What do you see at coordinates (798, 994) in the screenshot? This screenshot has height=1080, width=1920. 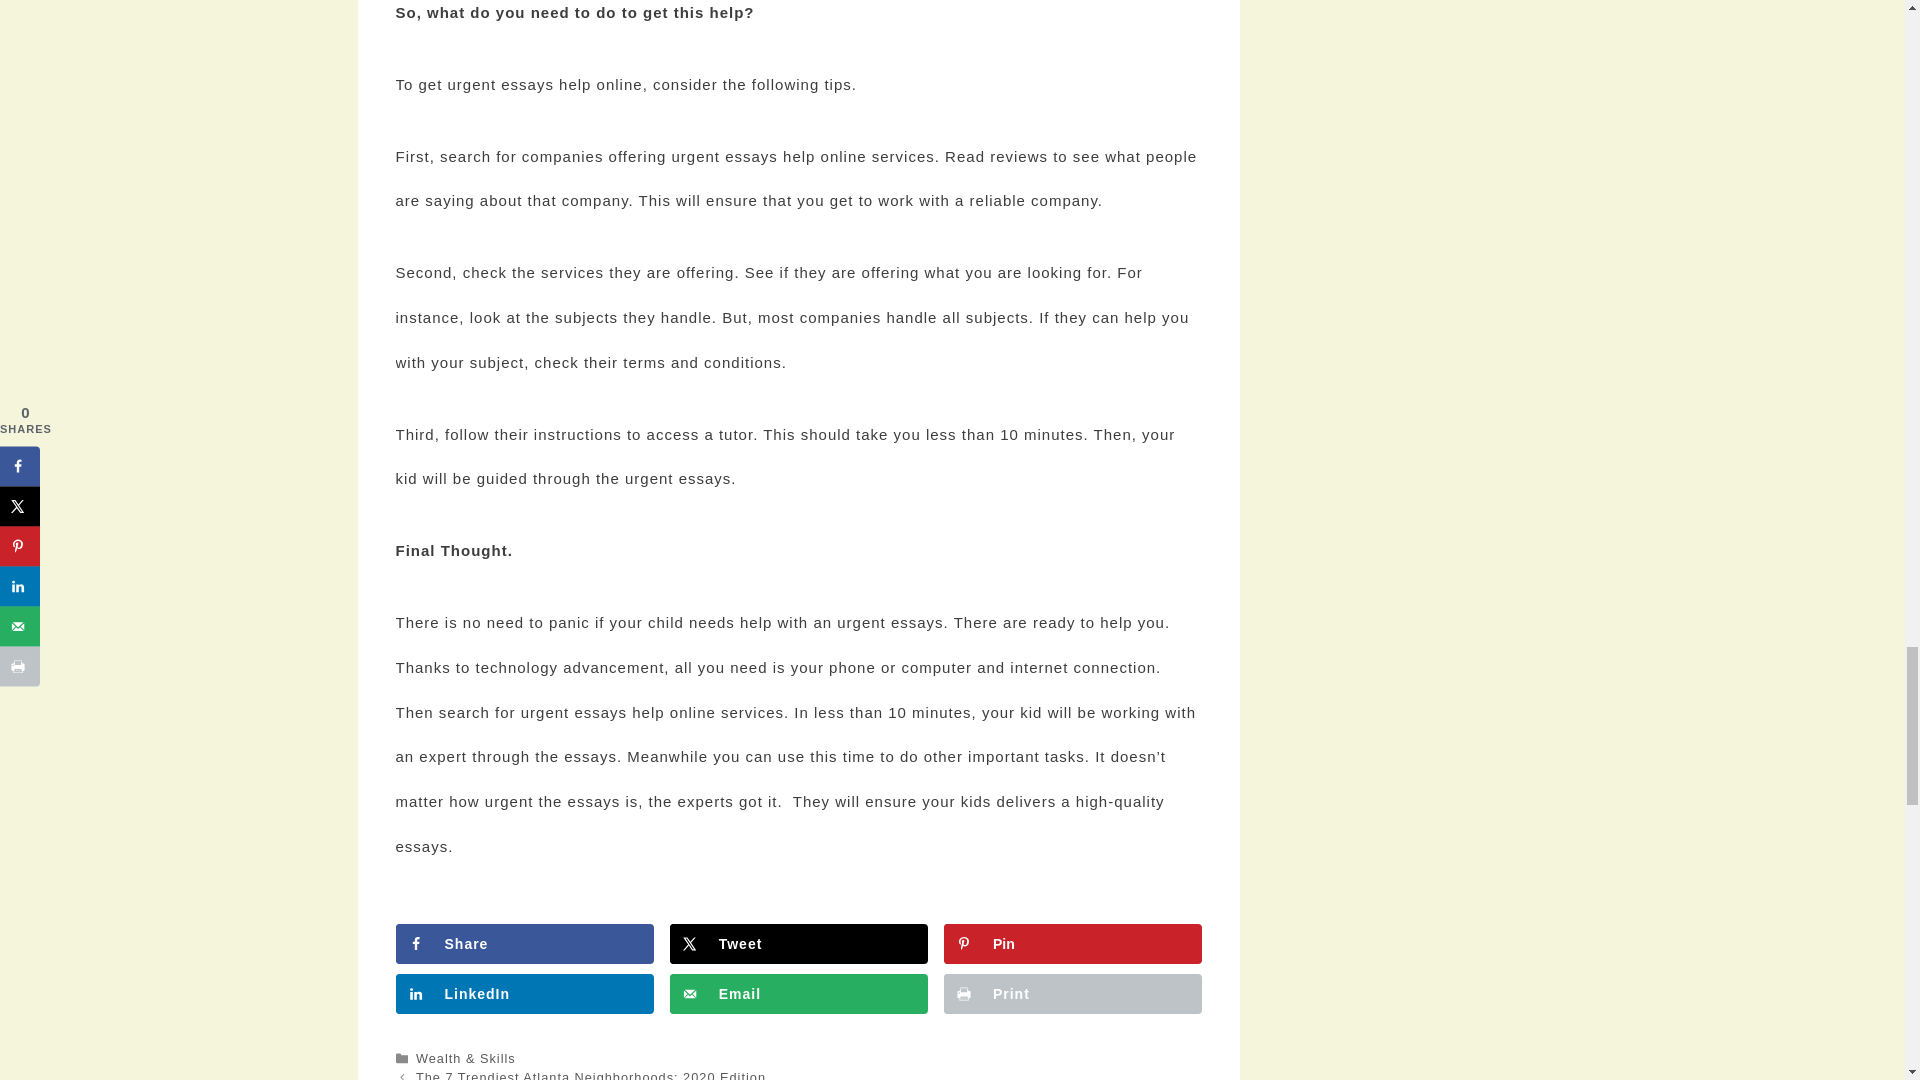 I see `Send over email` at bounding box center [798, 994].